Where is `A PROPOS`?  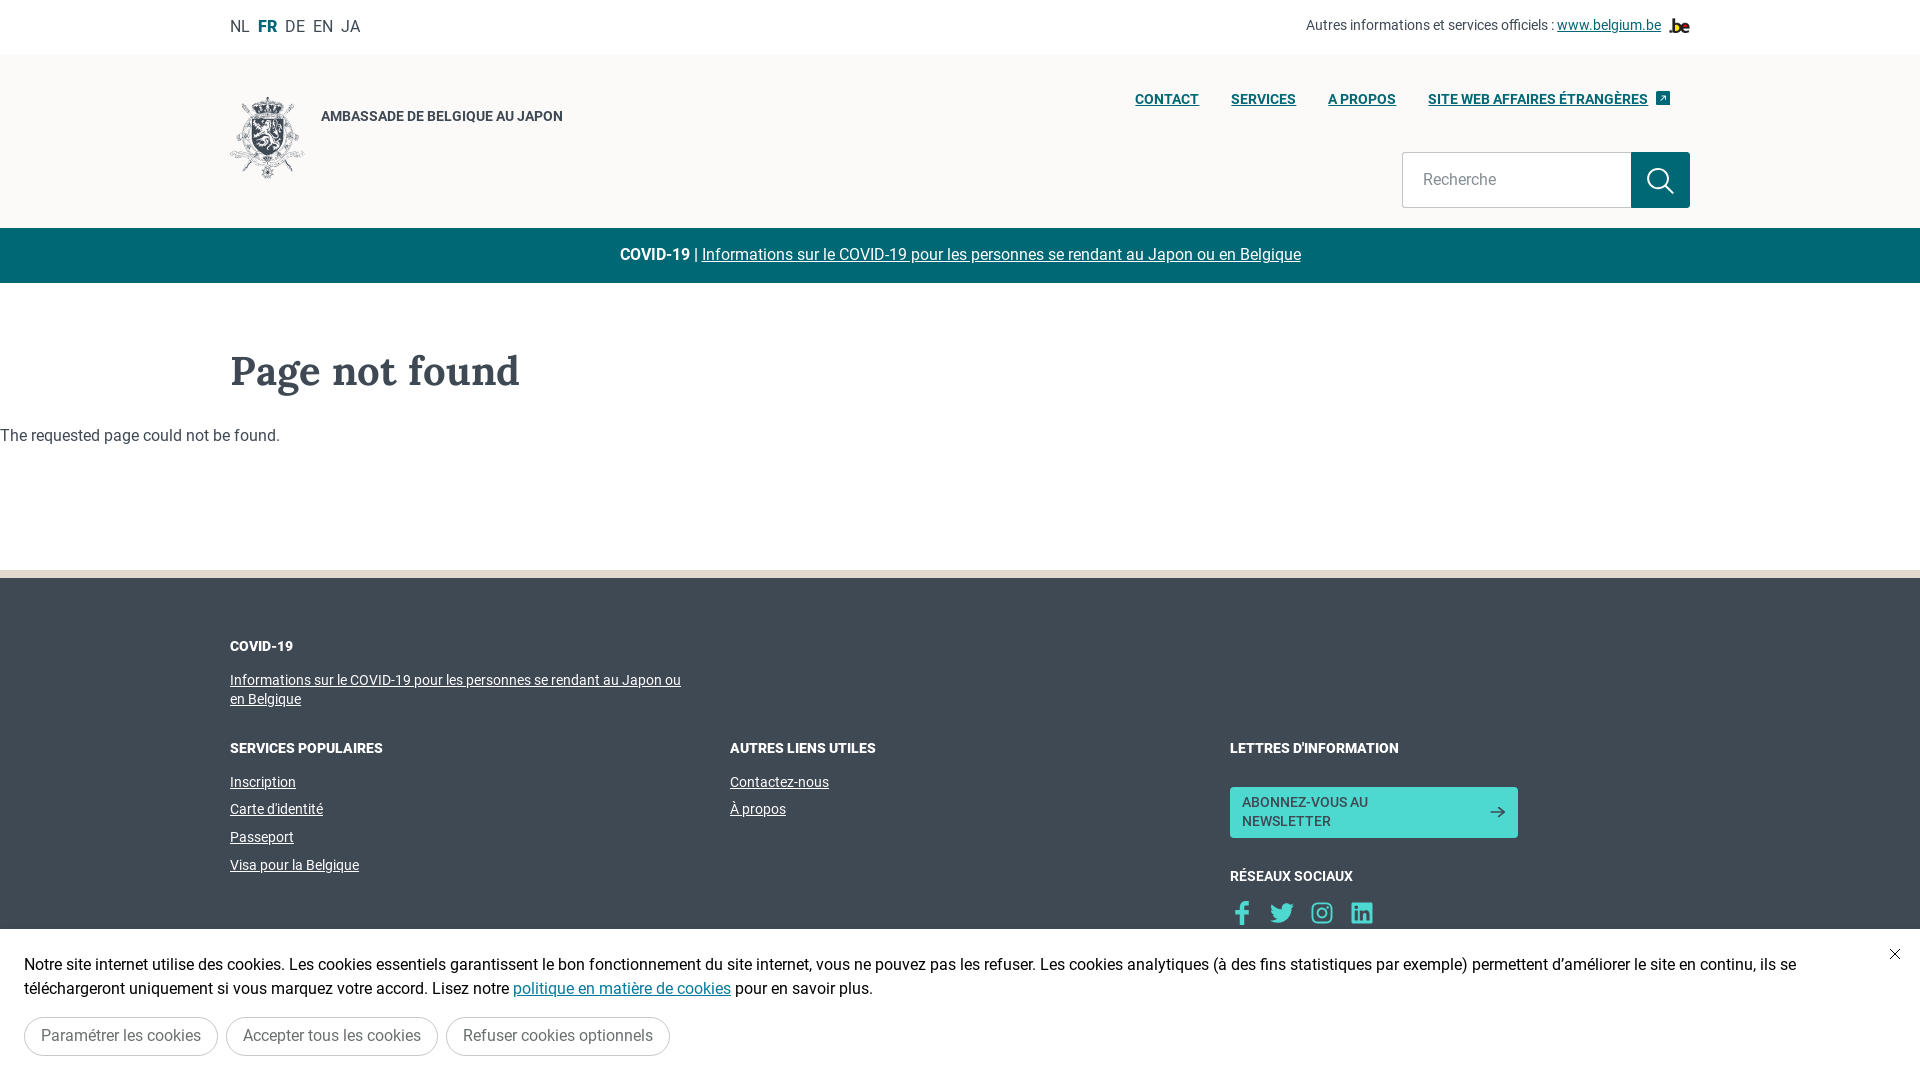 A PROPOS is located at coordinates (1362, 105).